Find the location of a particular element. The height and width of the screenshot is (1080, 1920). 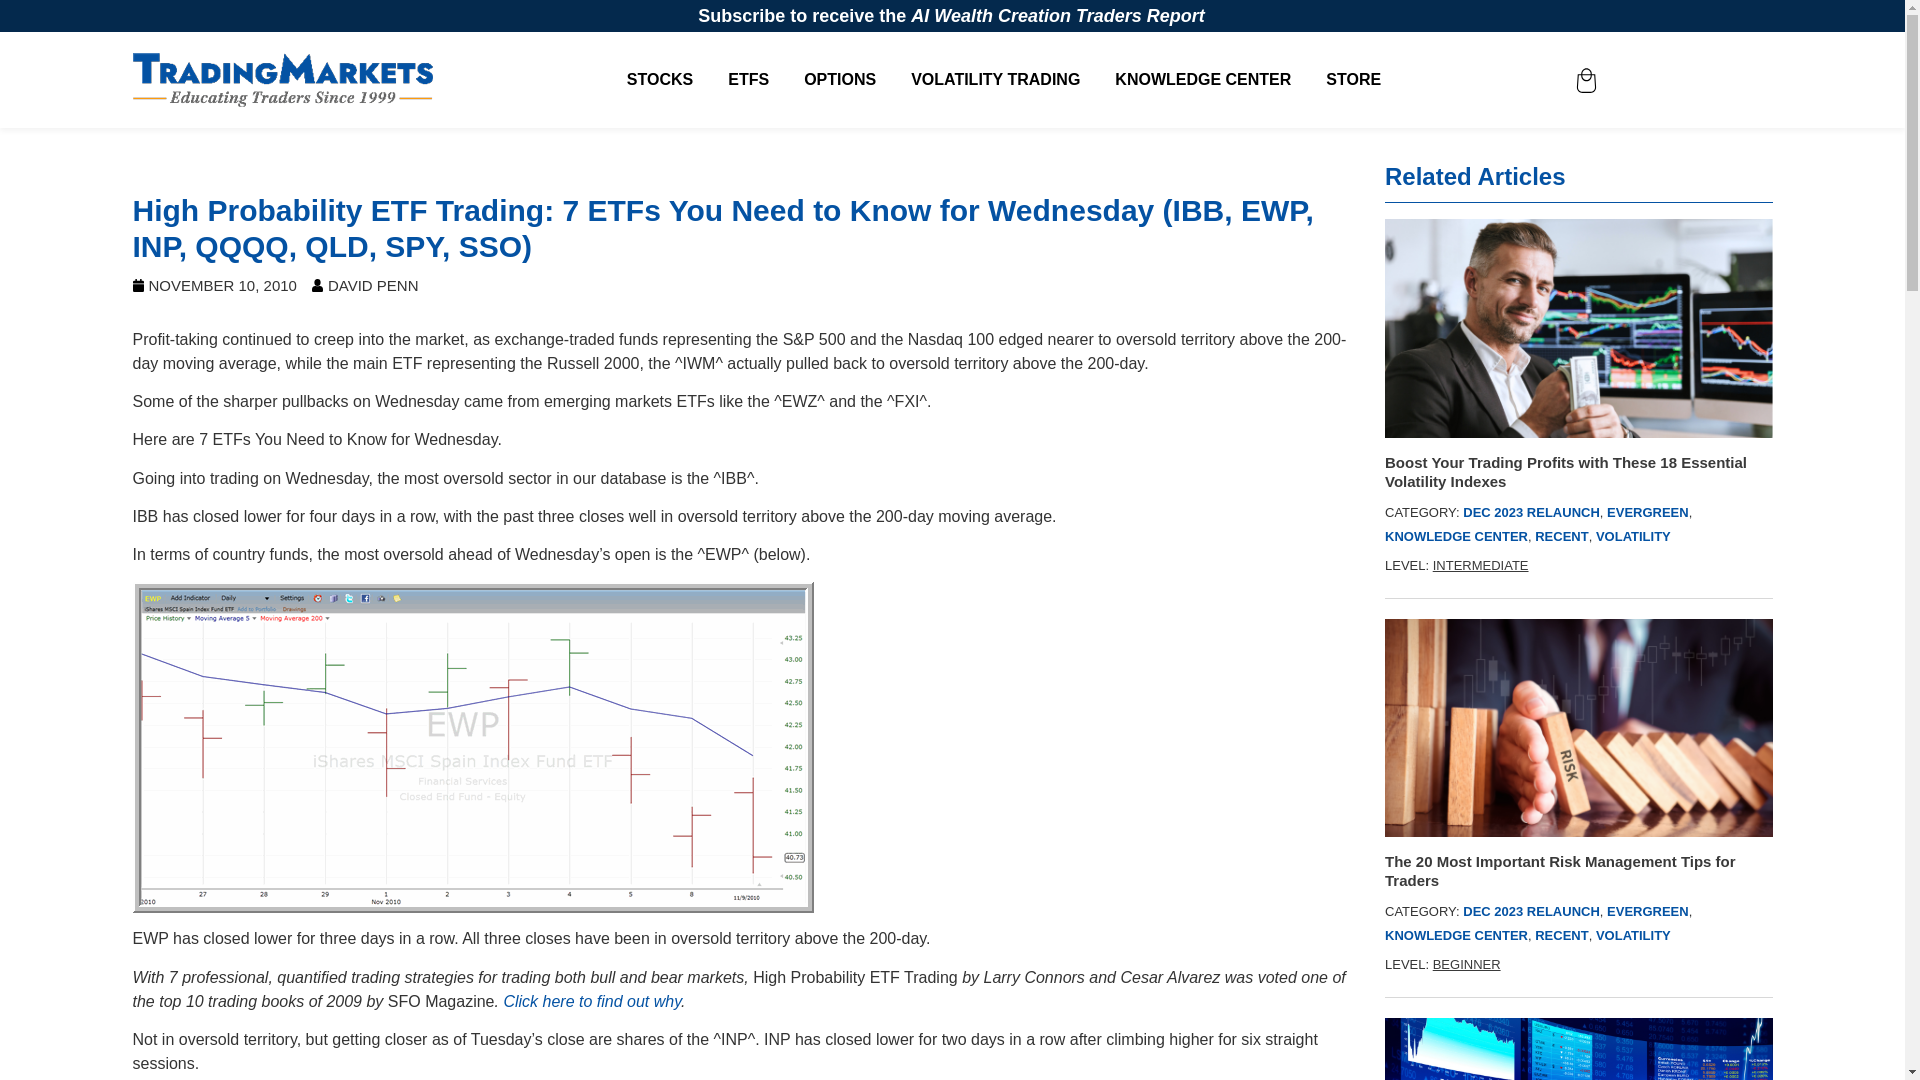

RECENT is located at coordinates (1560, 934).